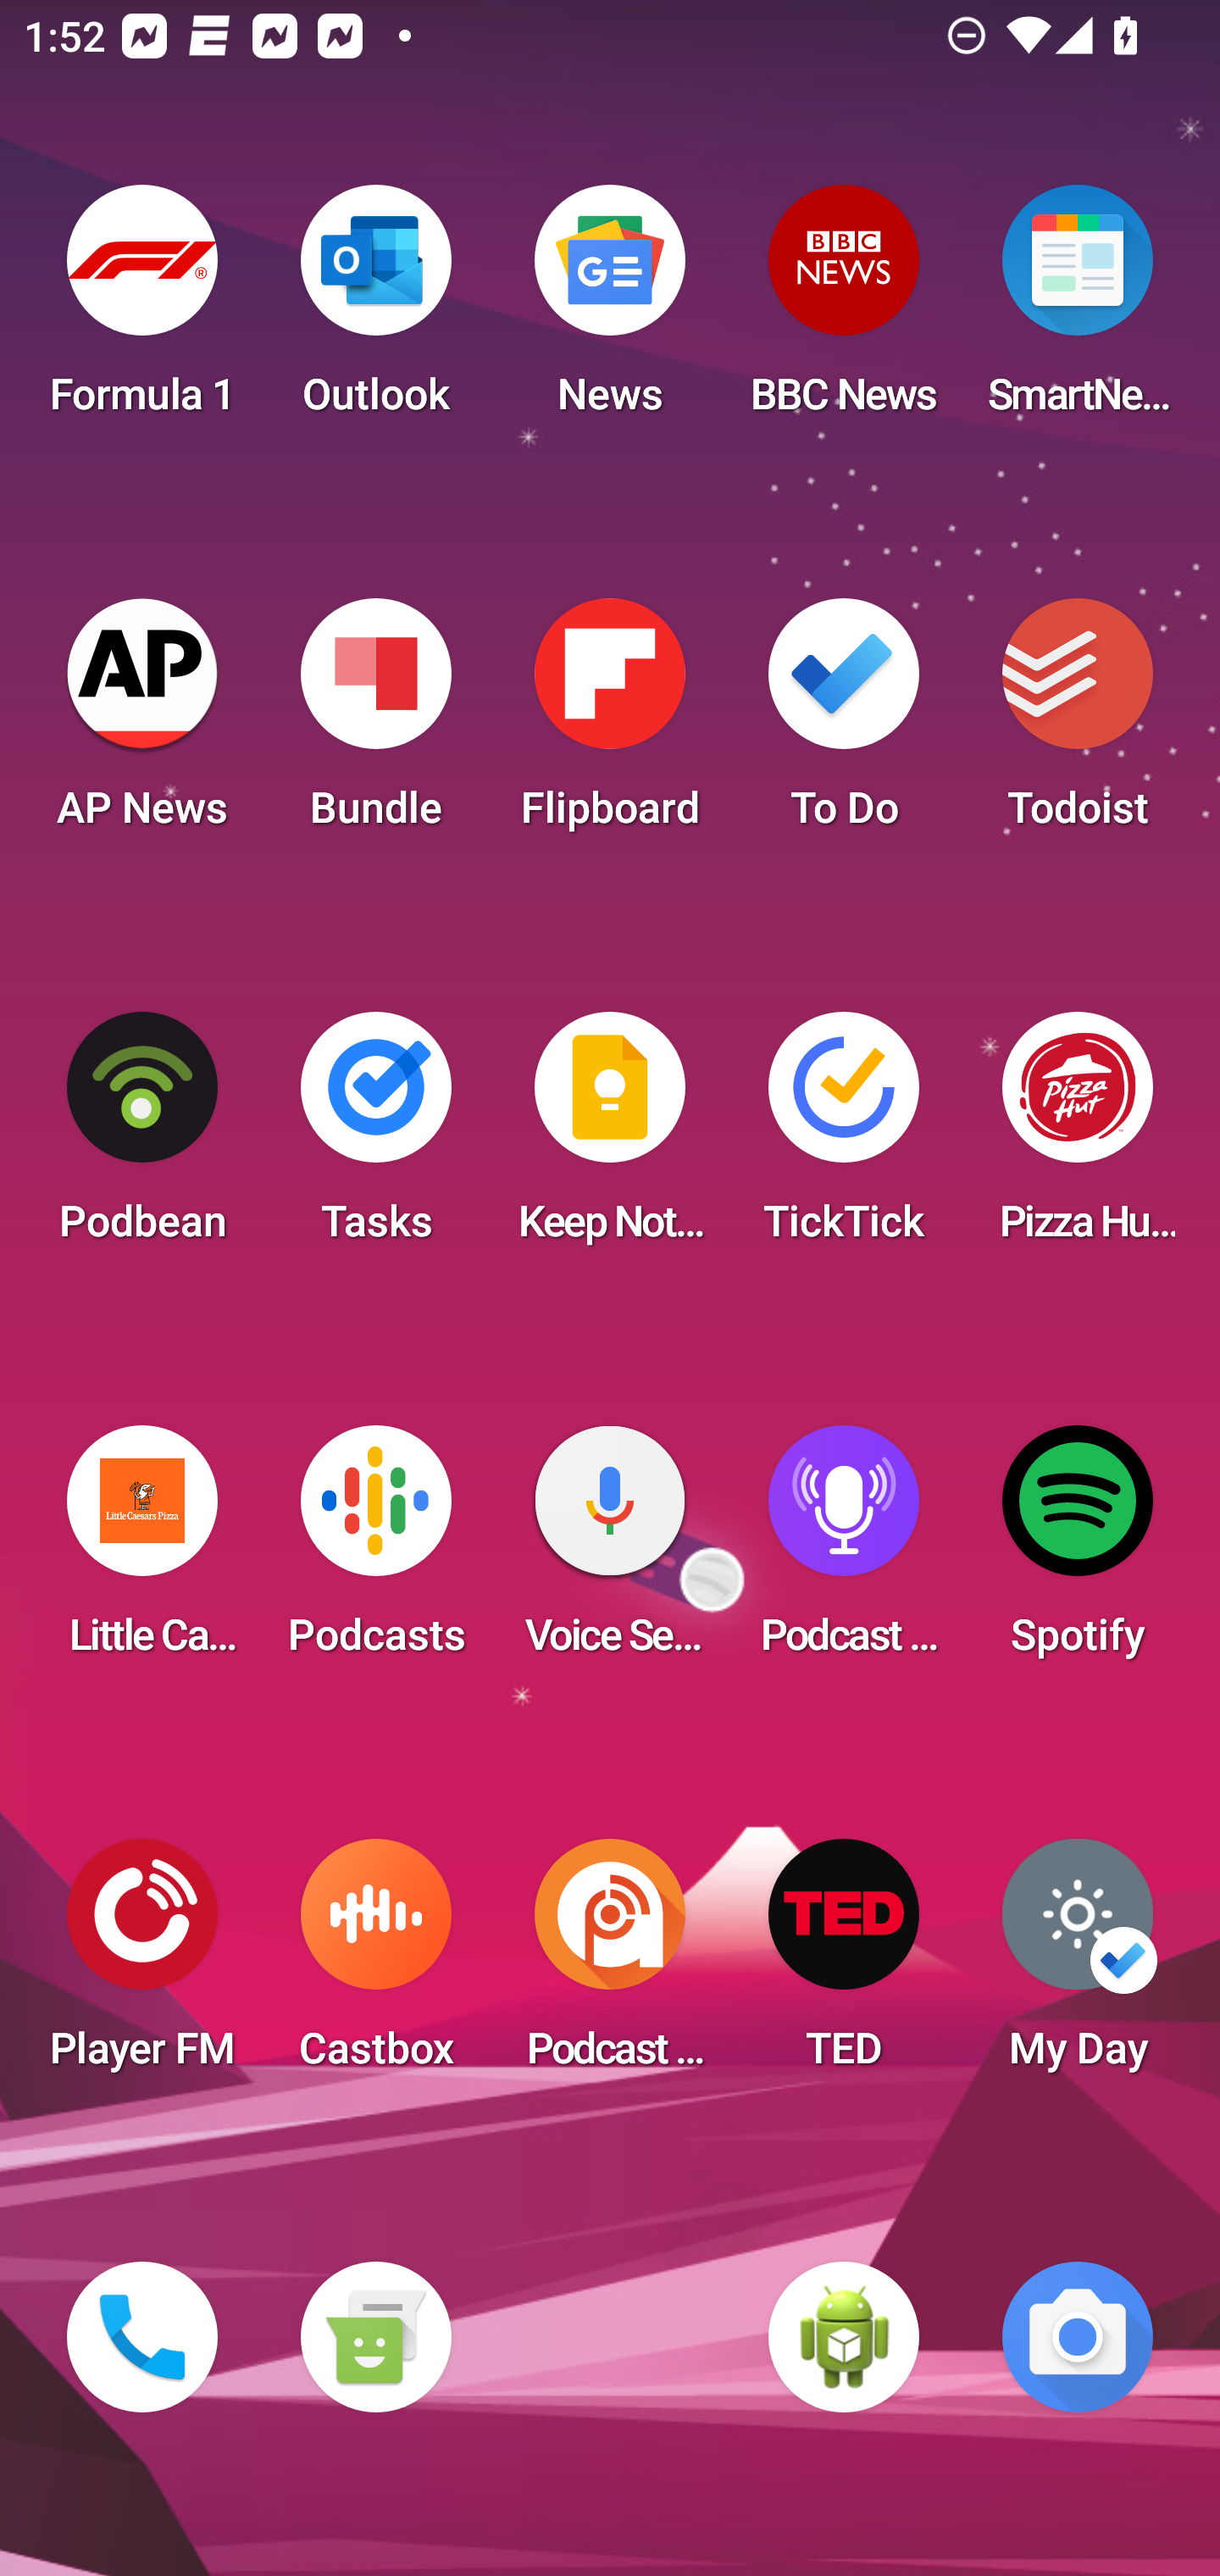 This screenshot has width=1220, height=2576. I want to click on BBC News, so click(844, 310).